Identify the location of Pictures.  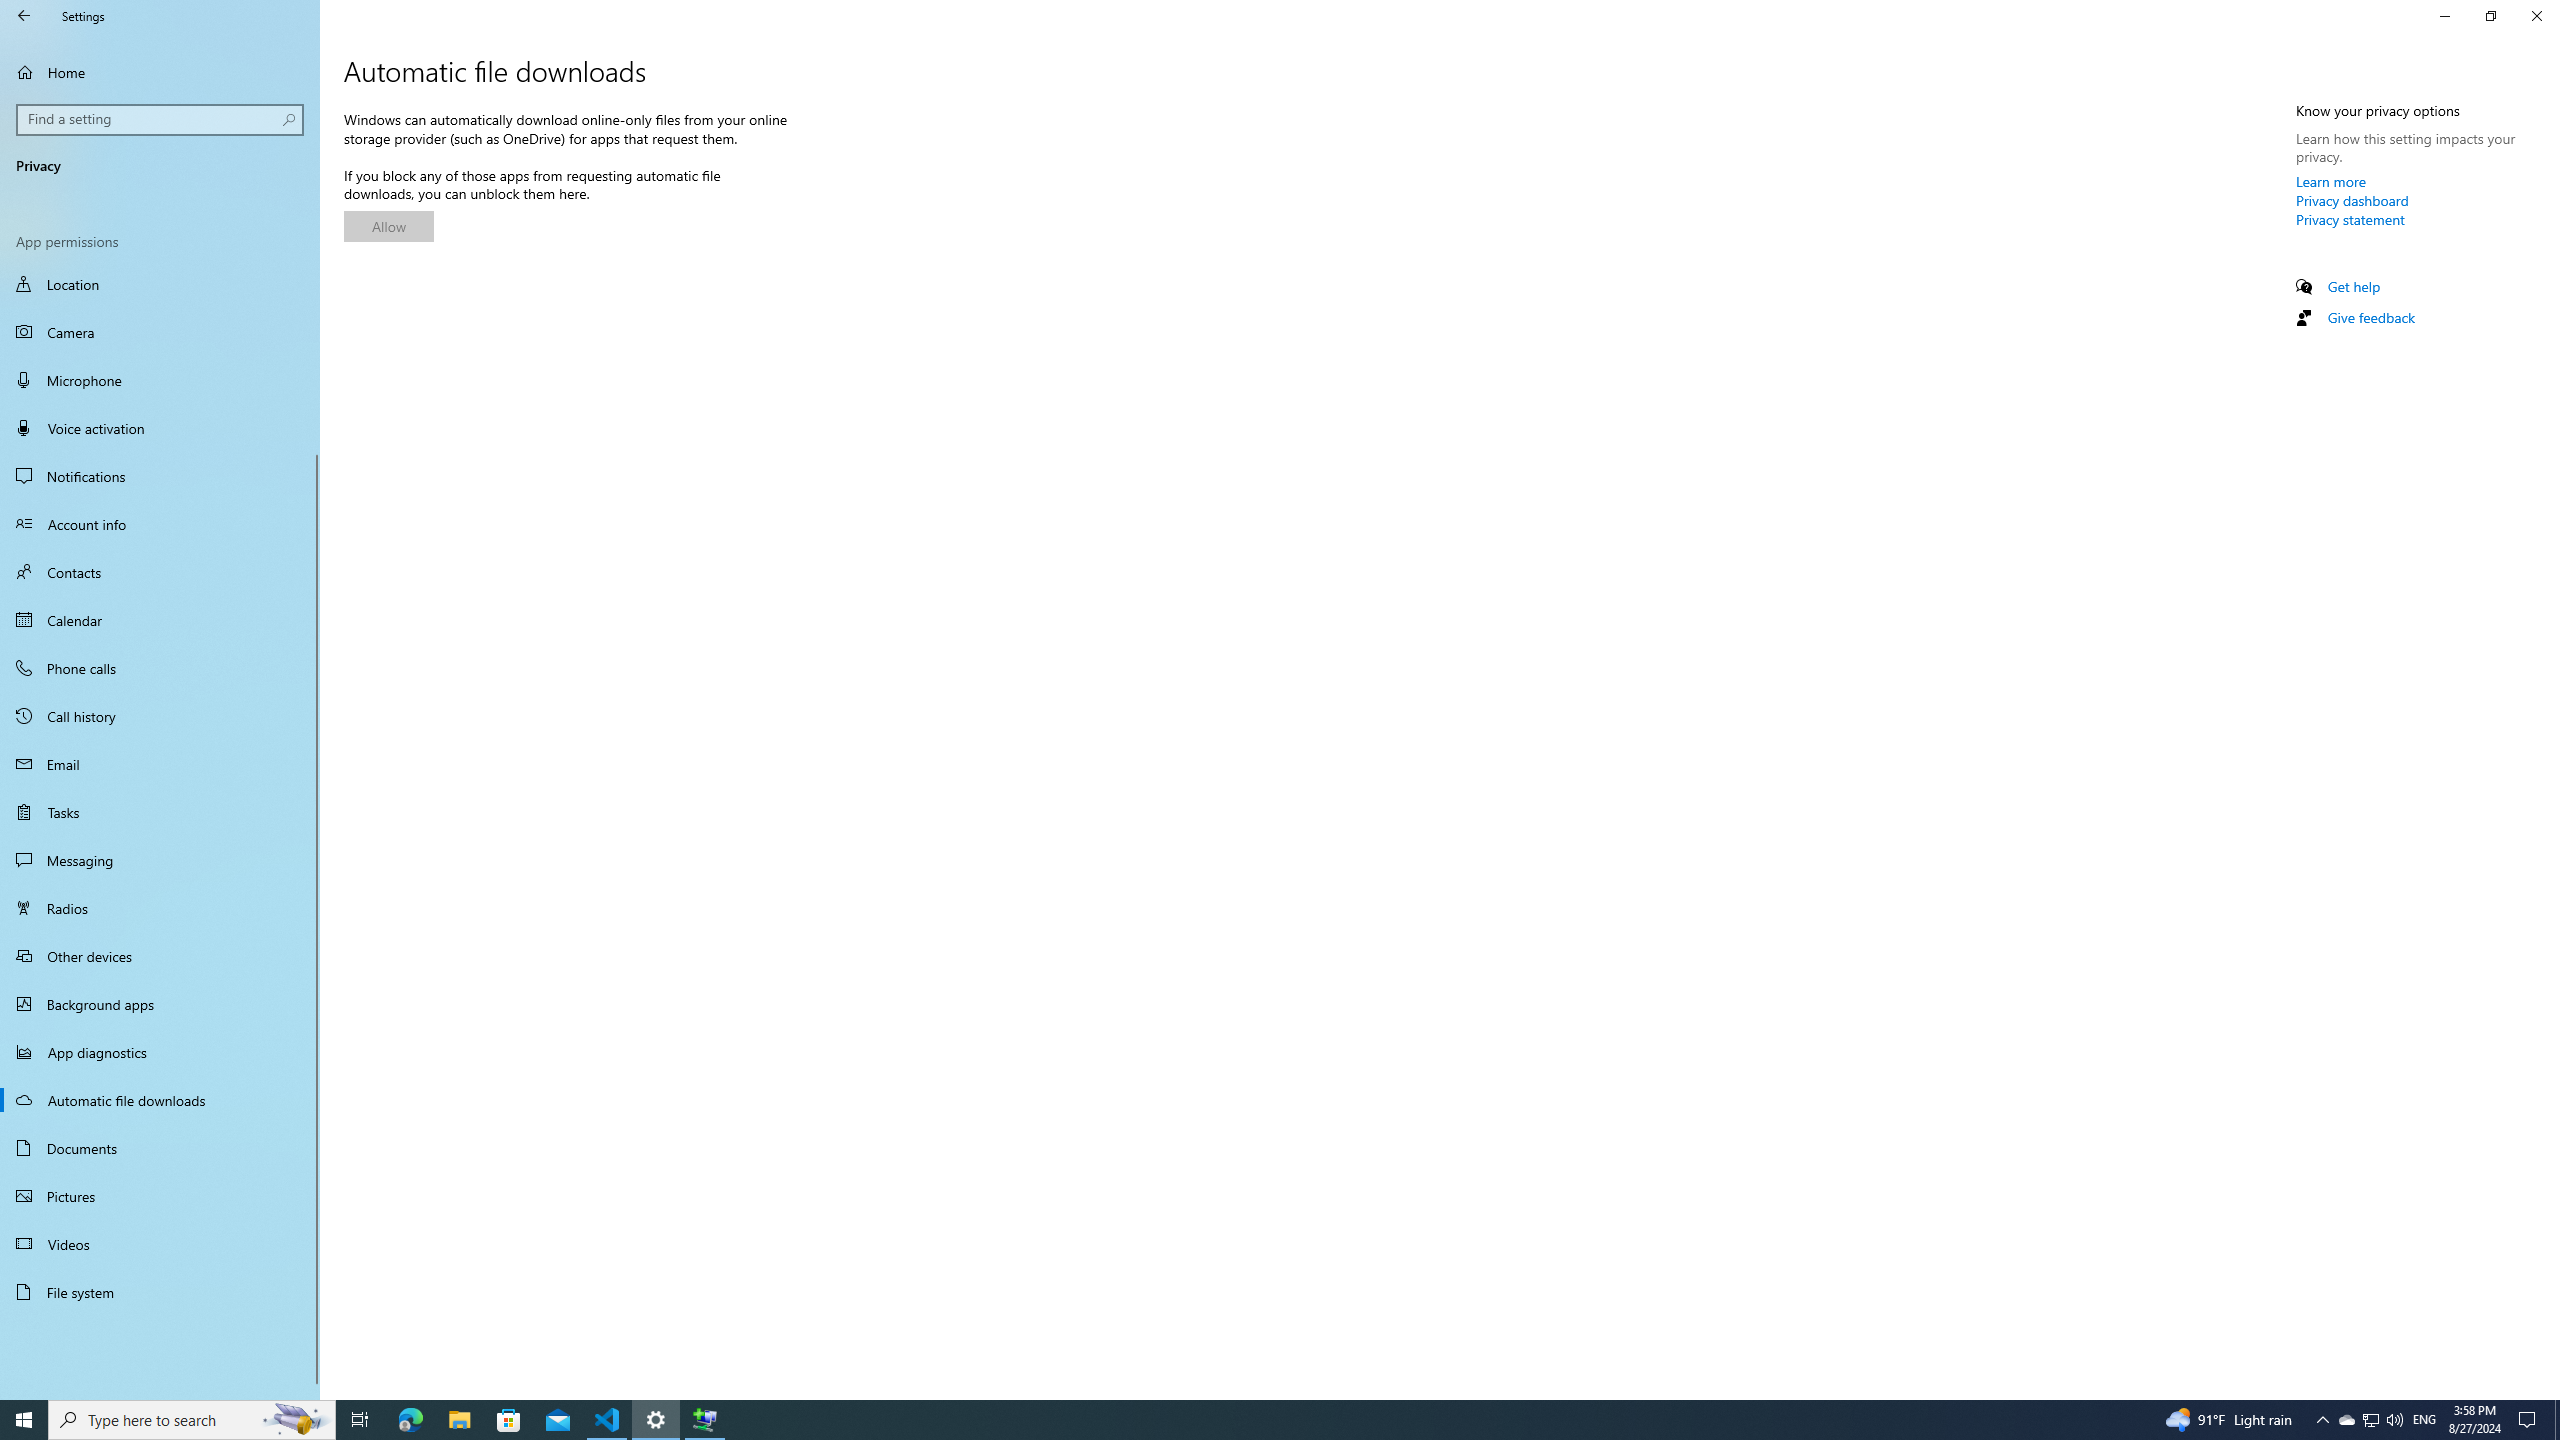
(160, 1196).